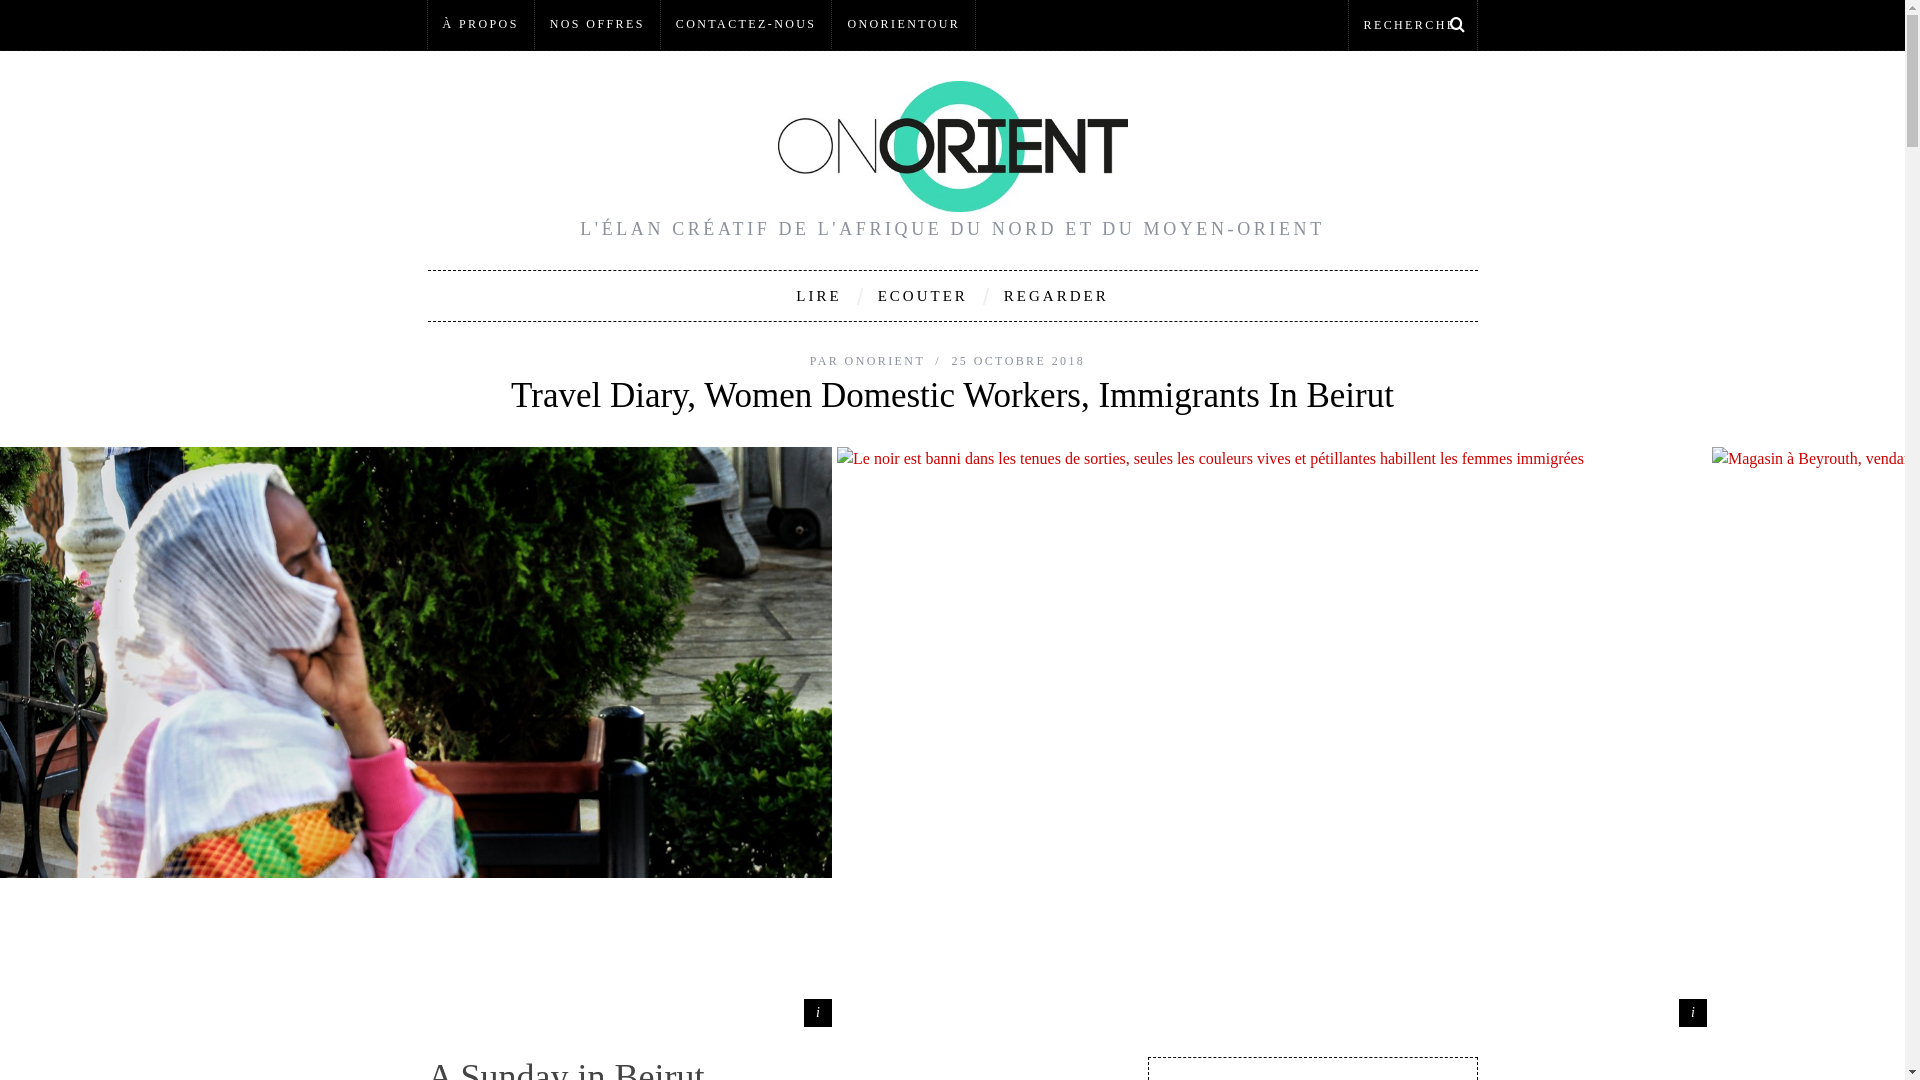 Image resolution: width=1920 pixels, height=1080 pixels. What do you see at coordinates (922, 296) in the screenshot?
I see `ECOUTER` at bounding box center [922, 296].